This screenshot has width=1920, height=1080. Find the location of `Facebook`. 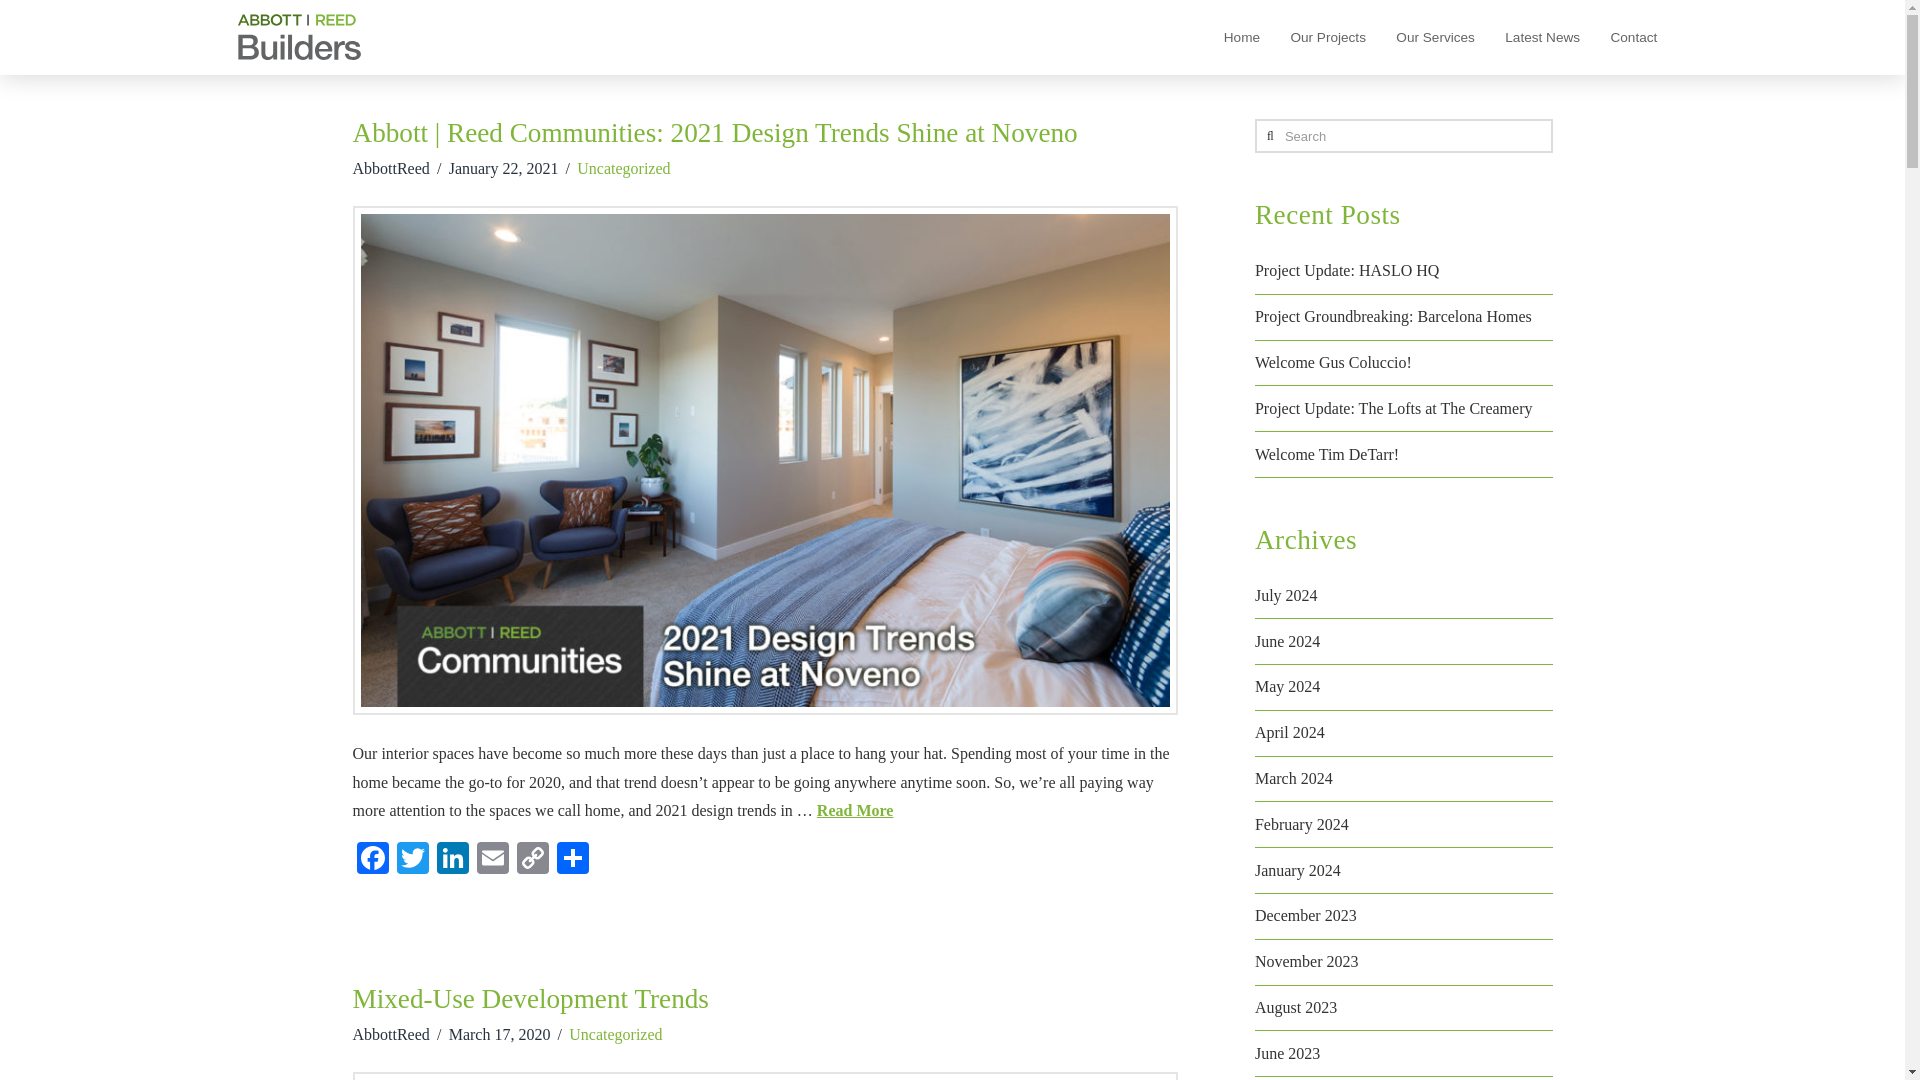

Facebook is located at coordinates (371, 860).